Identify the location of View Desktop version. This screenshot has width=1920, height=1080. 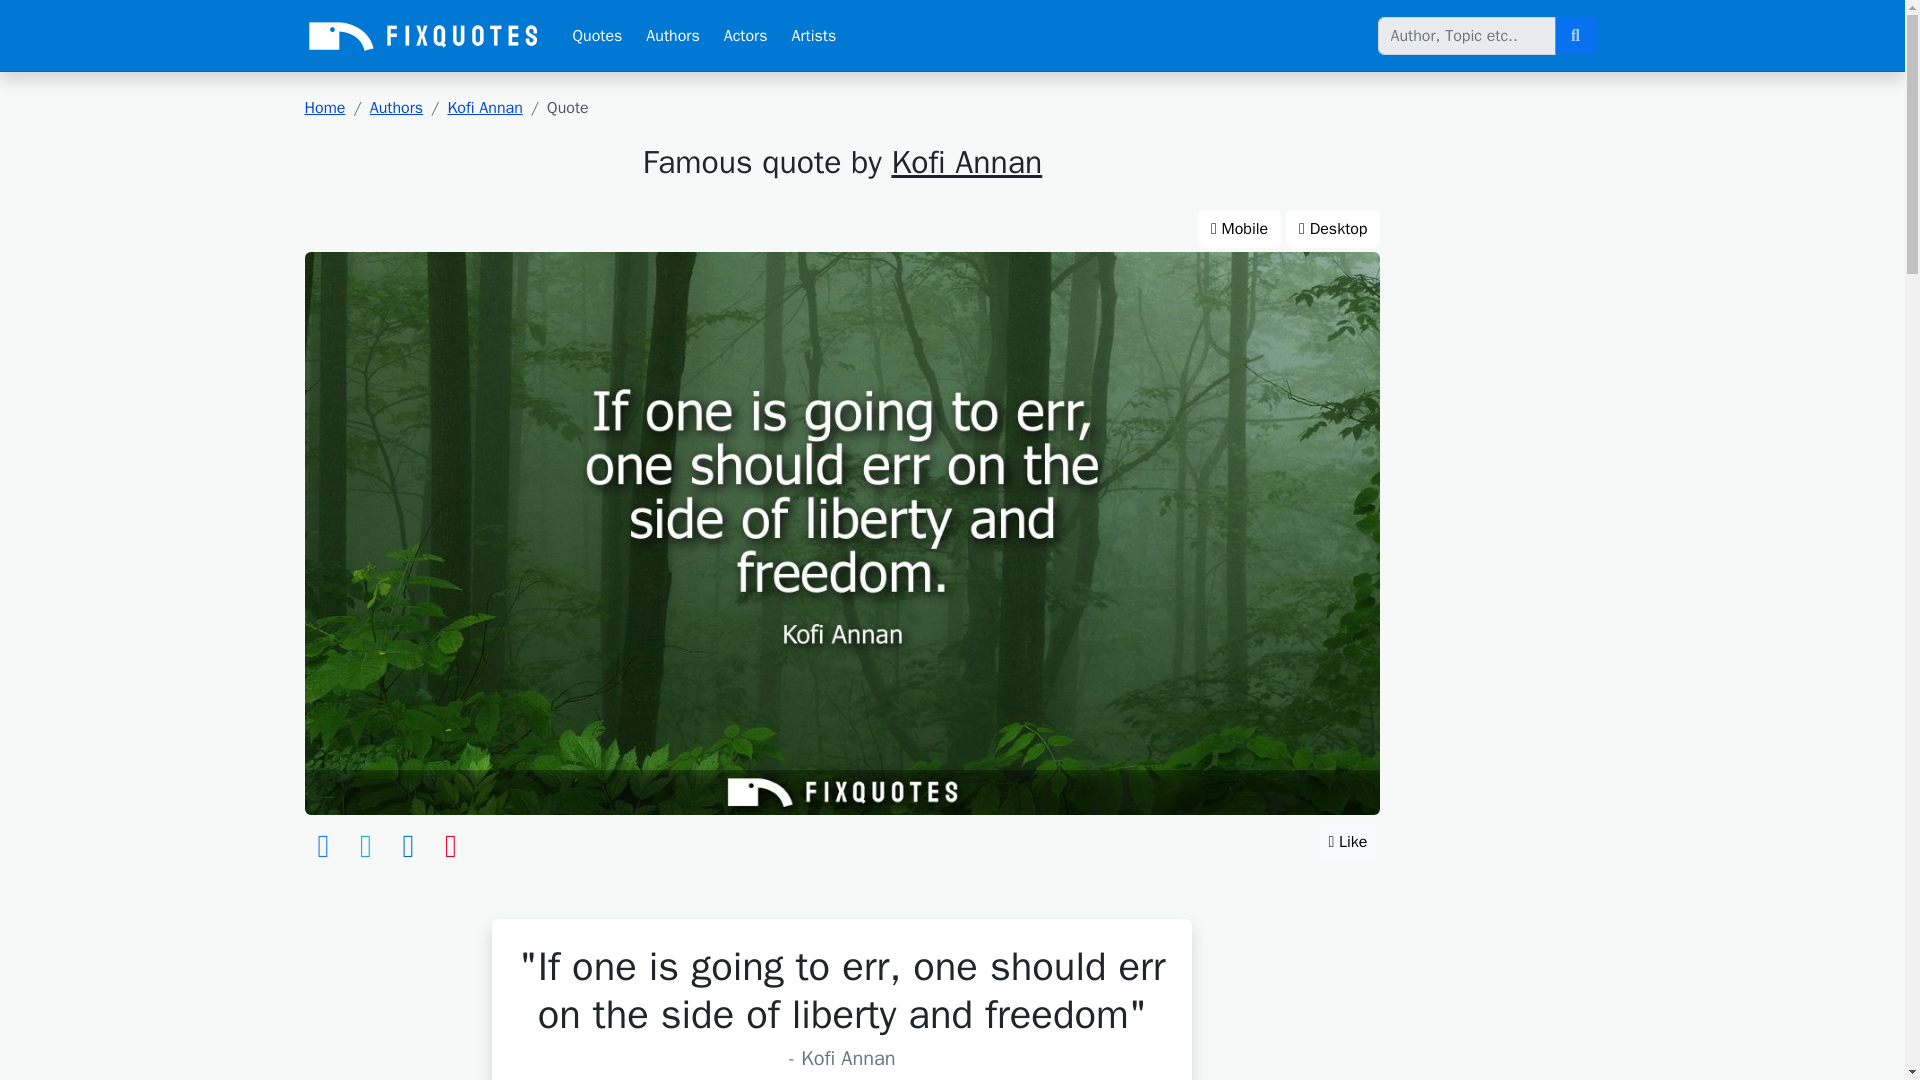
(1333, 228).